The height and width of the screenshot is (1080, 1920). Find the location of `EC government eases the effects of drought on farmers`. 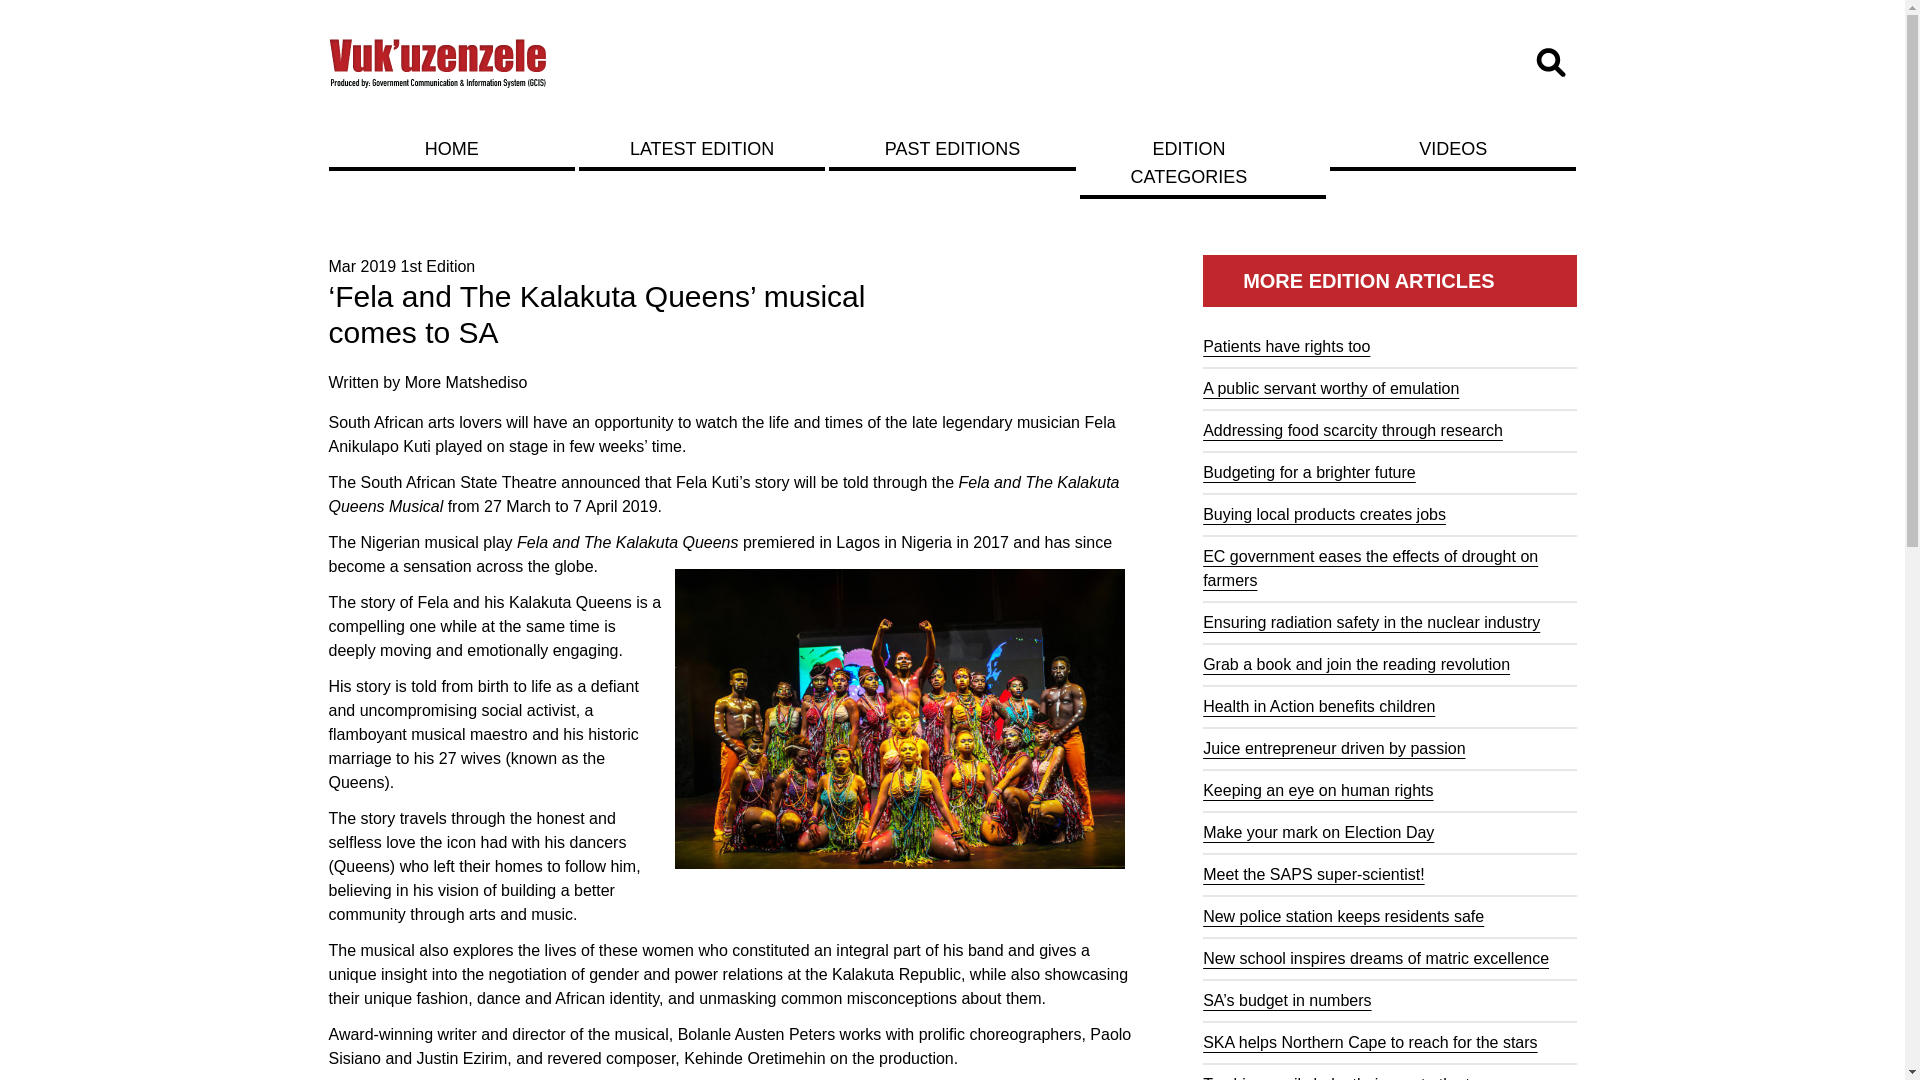

EC government eases the effects of drought on farmers is located at coordinates (1370, 568).